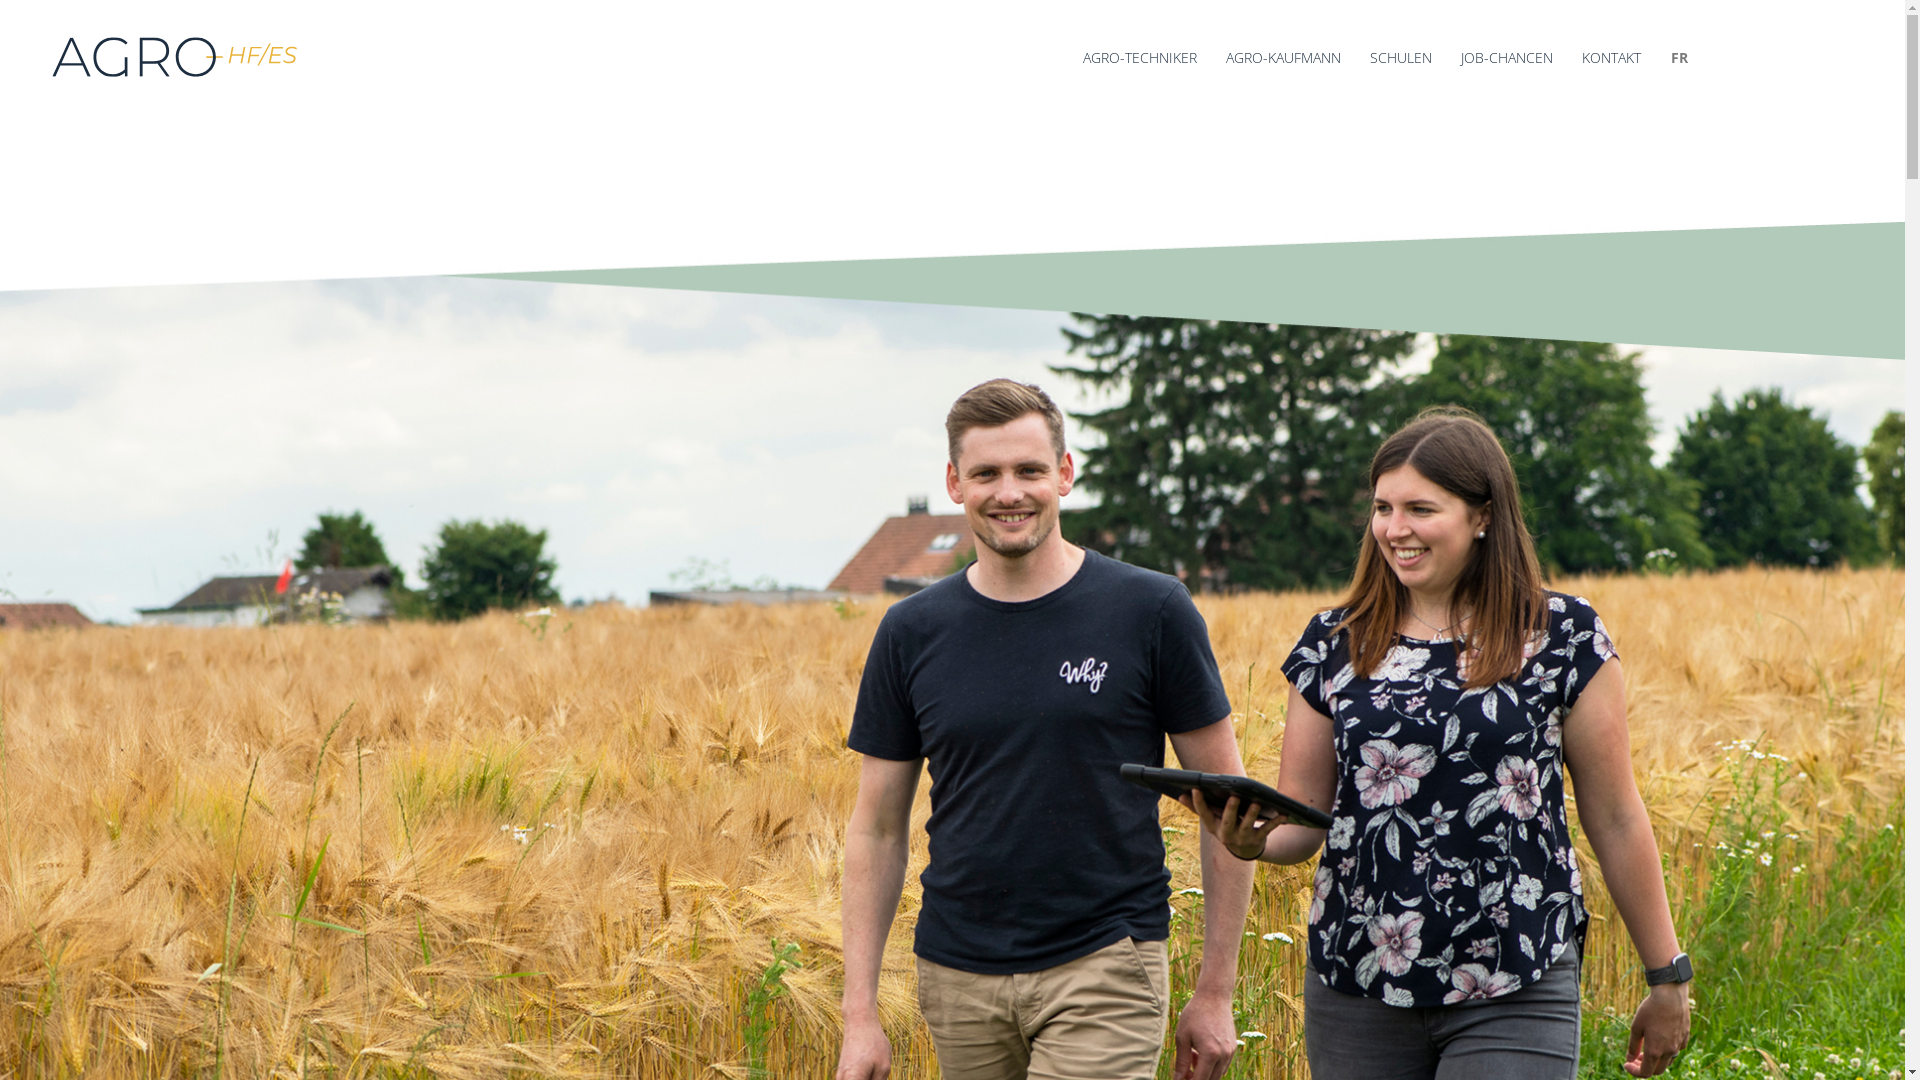 This screenshot has width=1920, height=1080. What do you see at coordinates (1140, 58) in the screenshot?
I see `AGRO-TECHNIKER` at bounding box center [1140, 58].